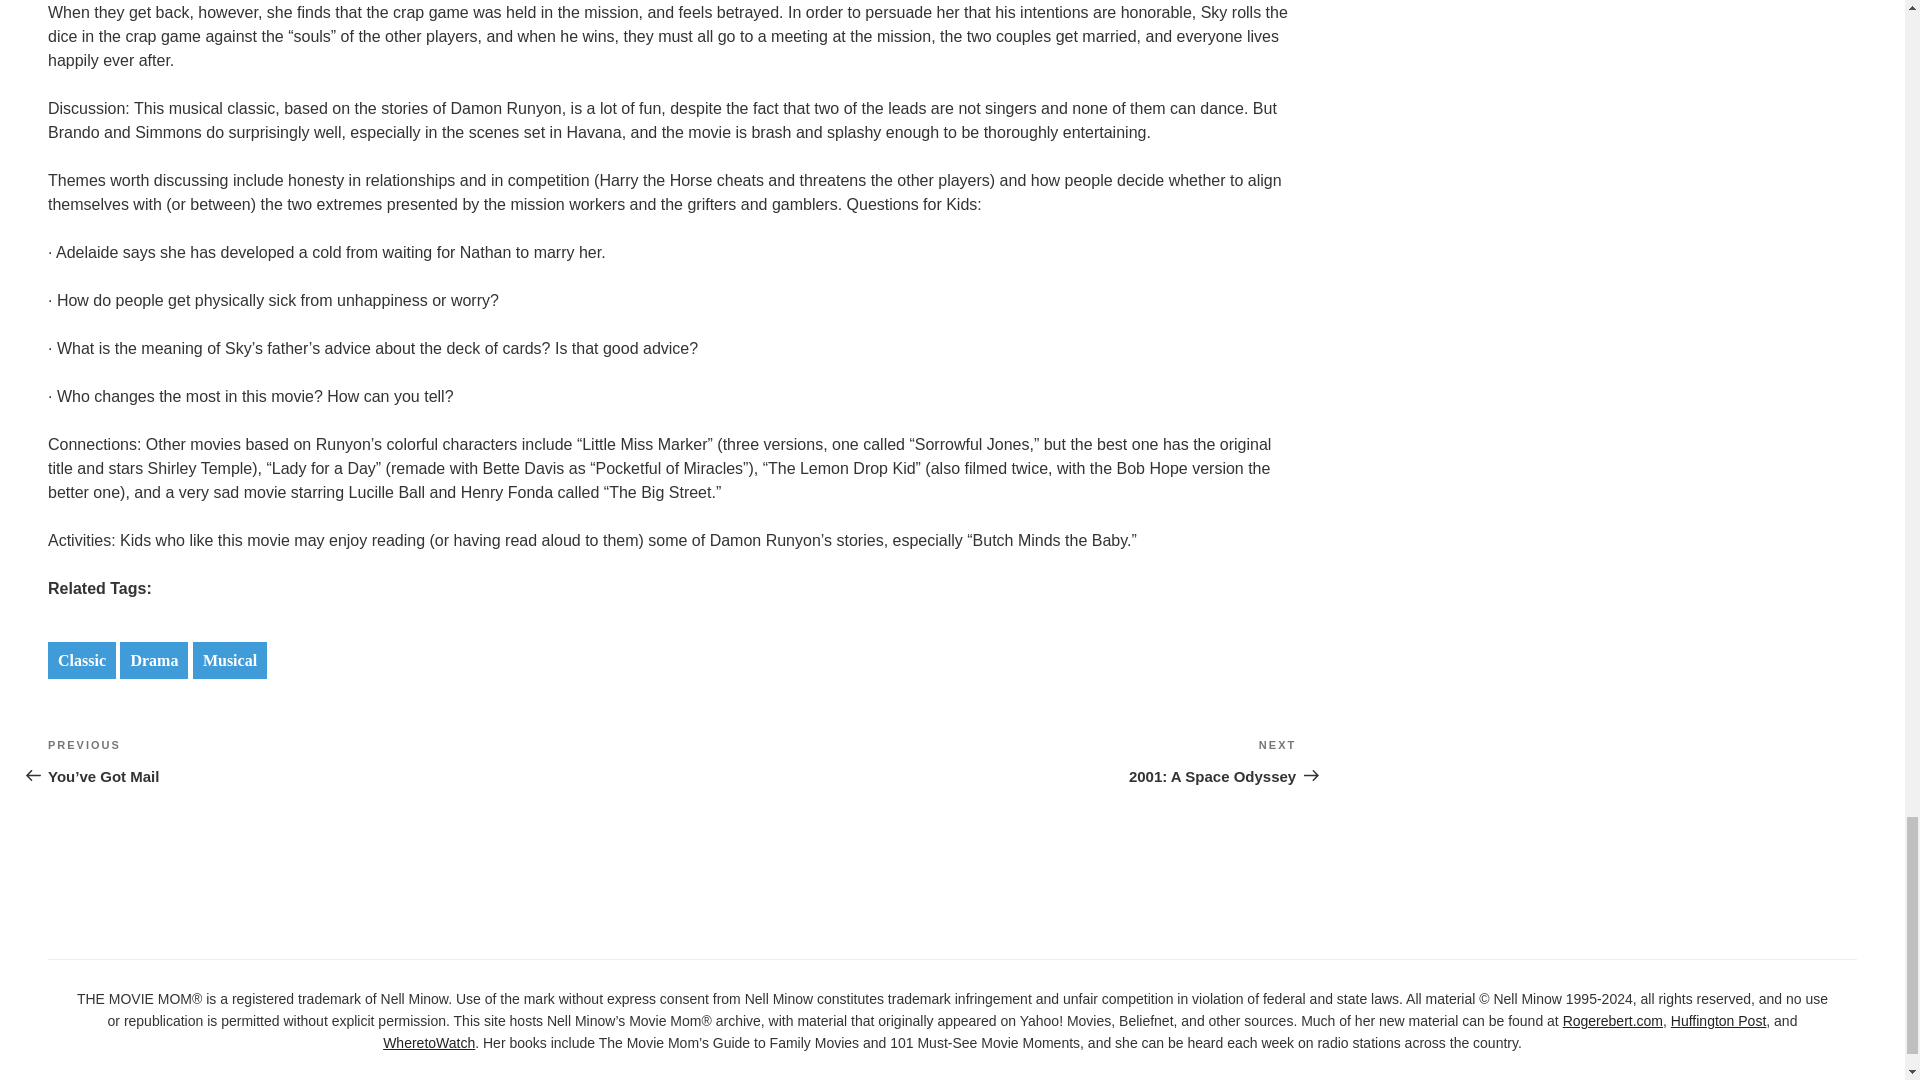 The height and width of the screenshot is (1080, 1920). Describe the element at coordinates (1718, 1021) in the screenshot. I see `Huffington Post` at that location.